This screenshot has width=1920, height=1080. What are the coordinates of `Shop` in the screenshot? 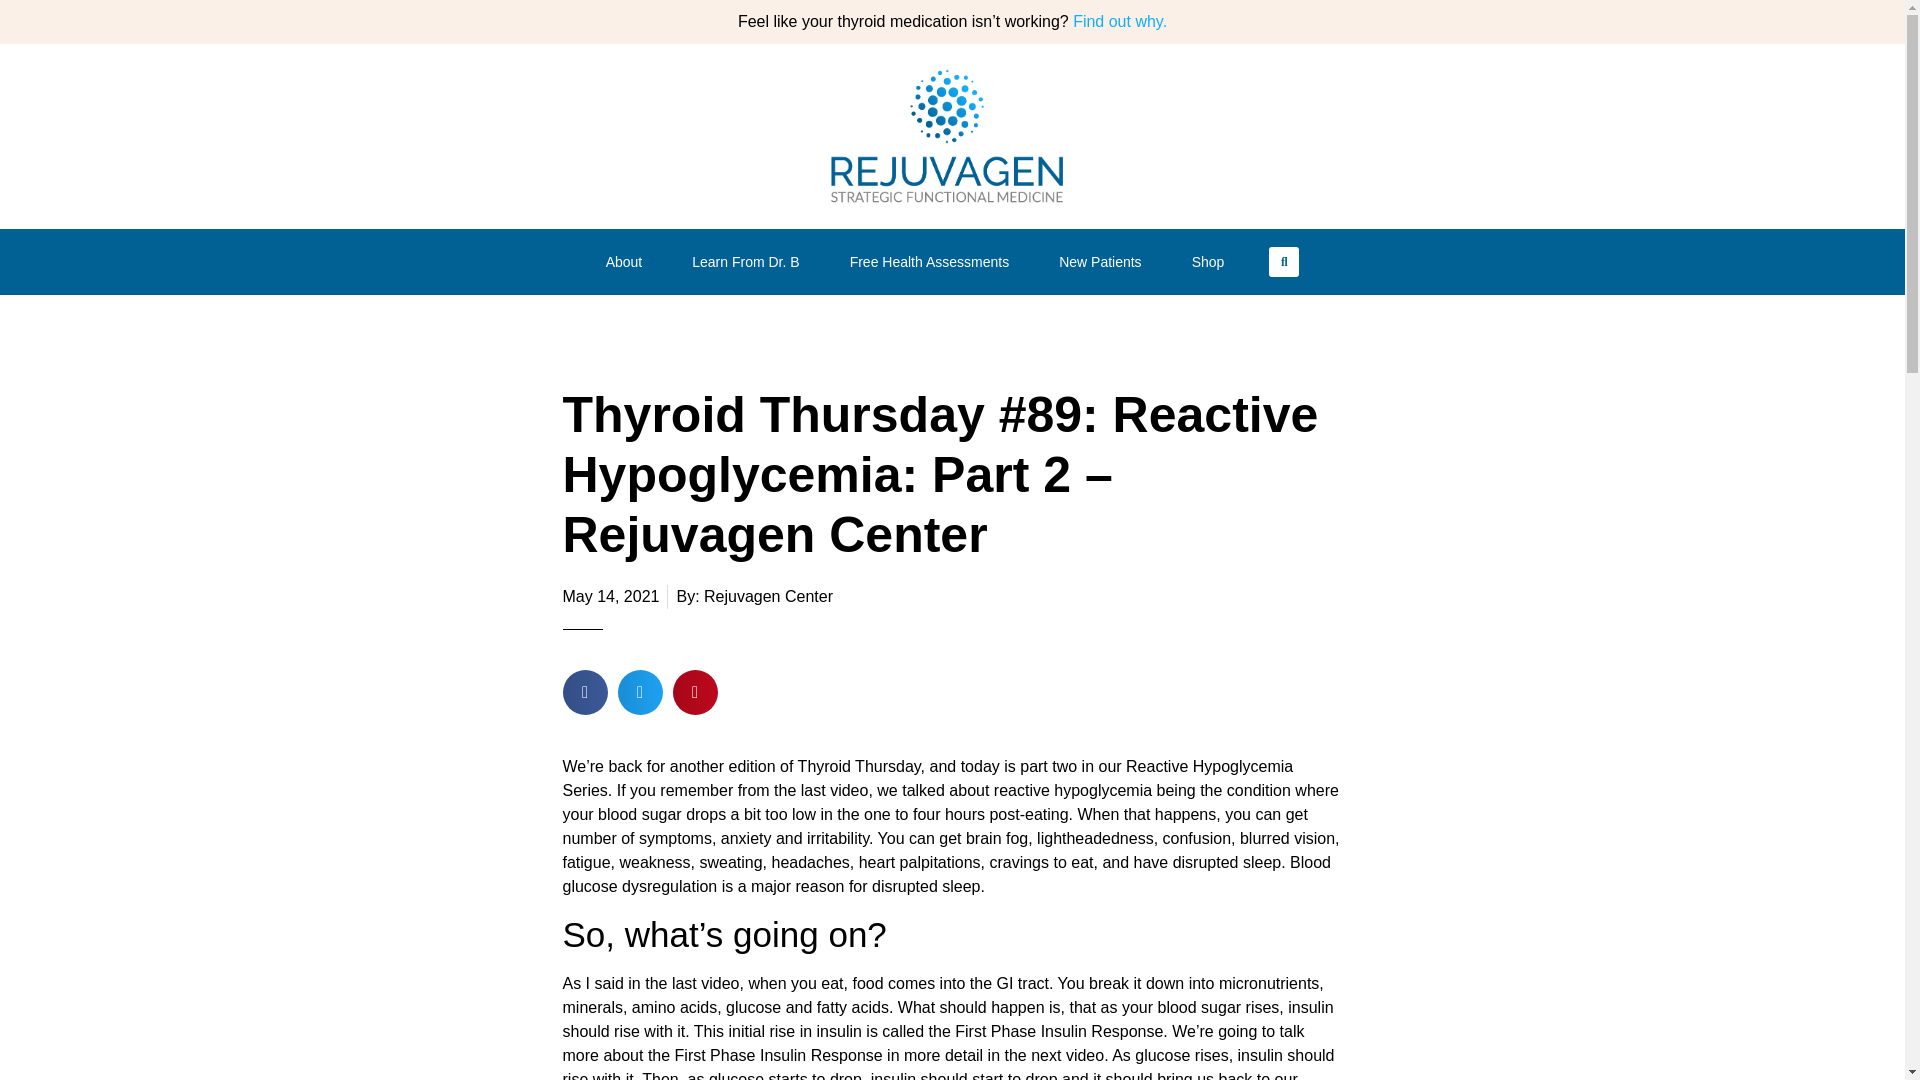 It's located at (1213, 262).